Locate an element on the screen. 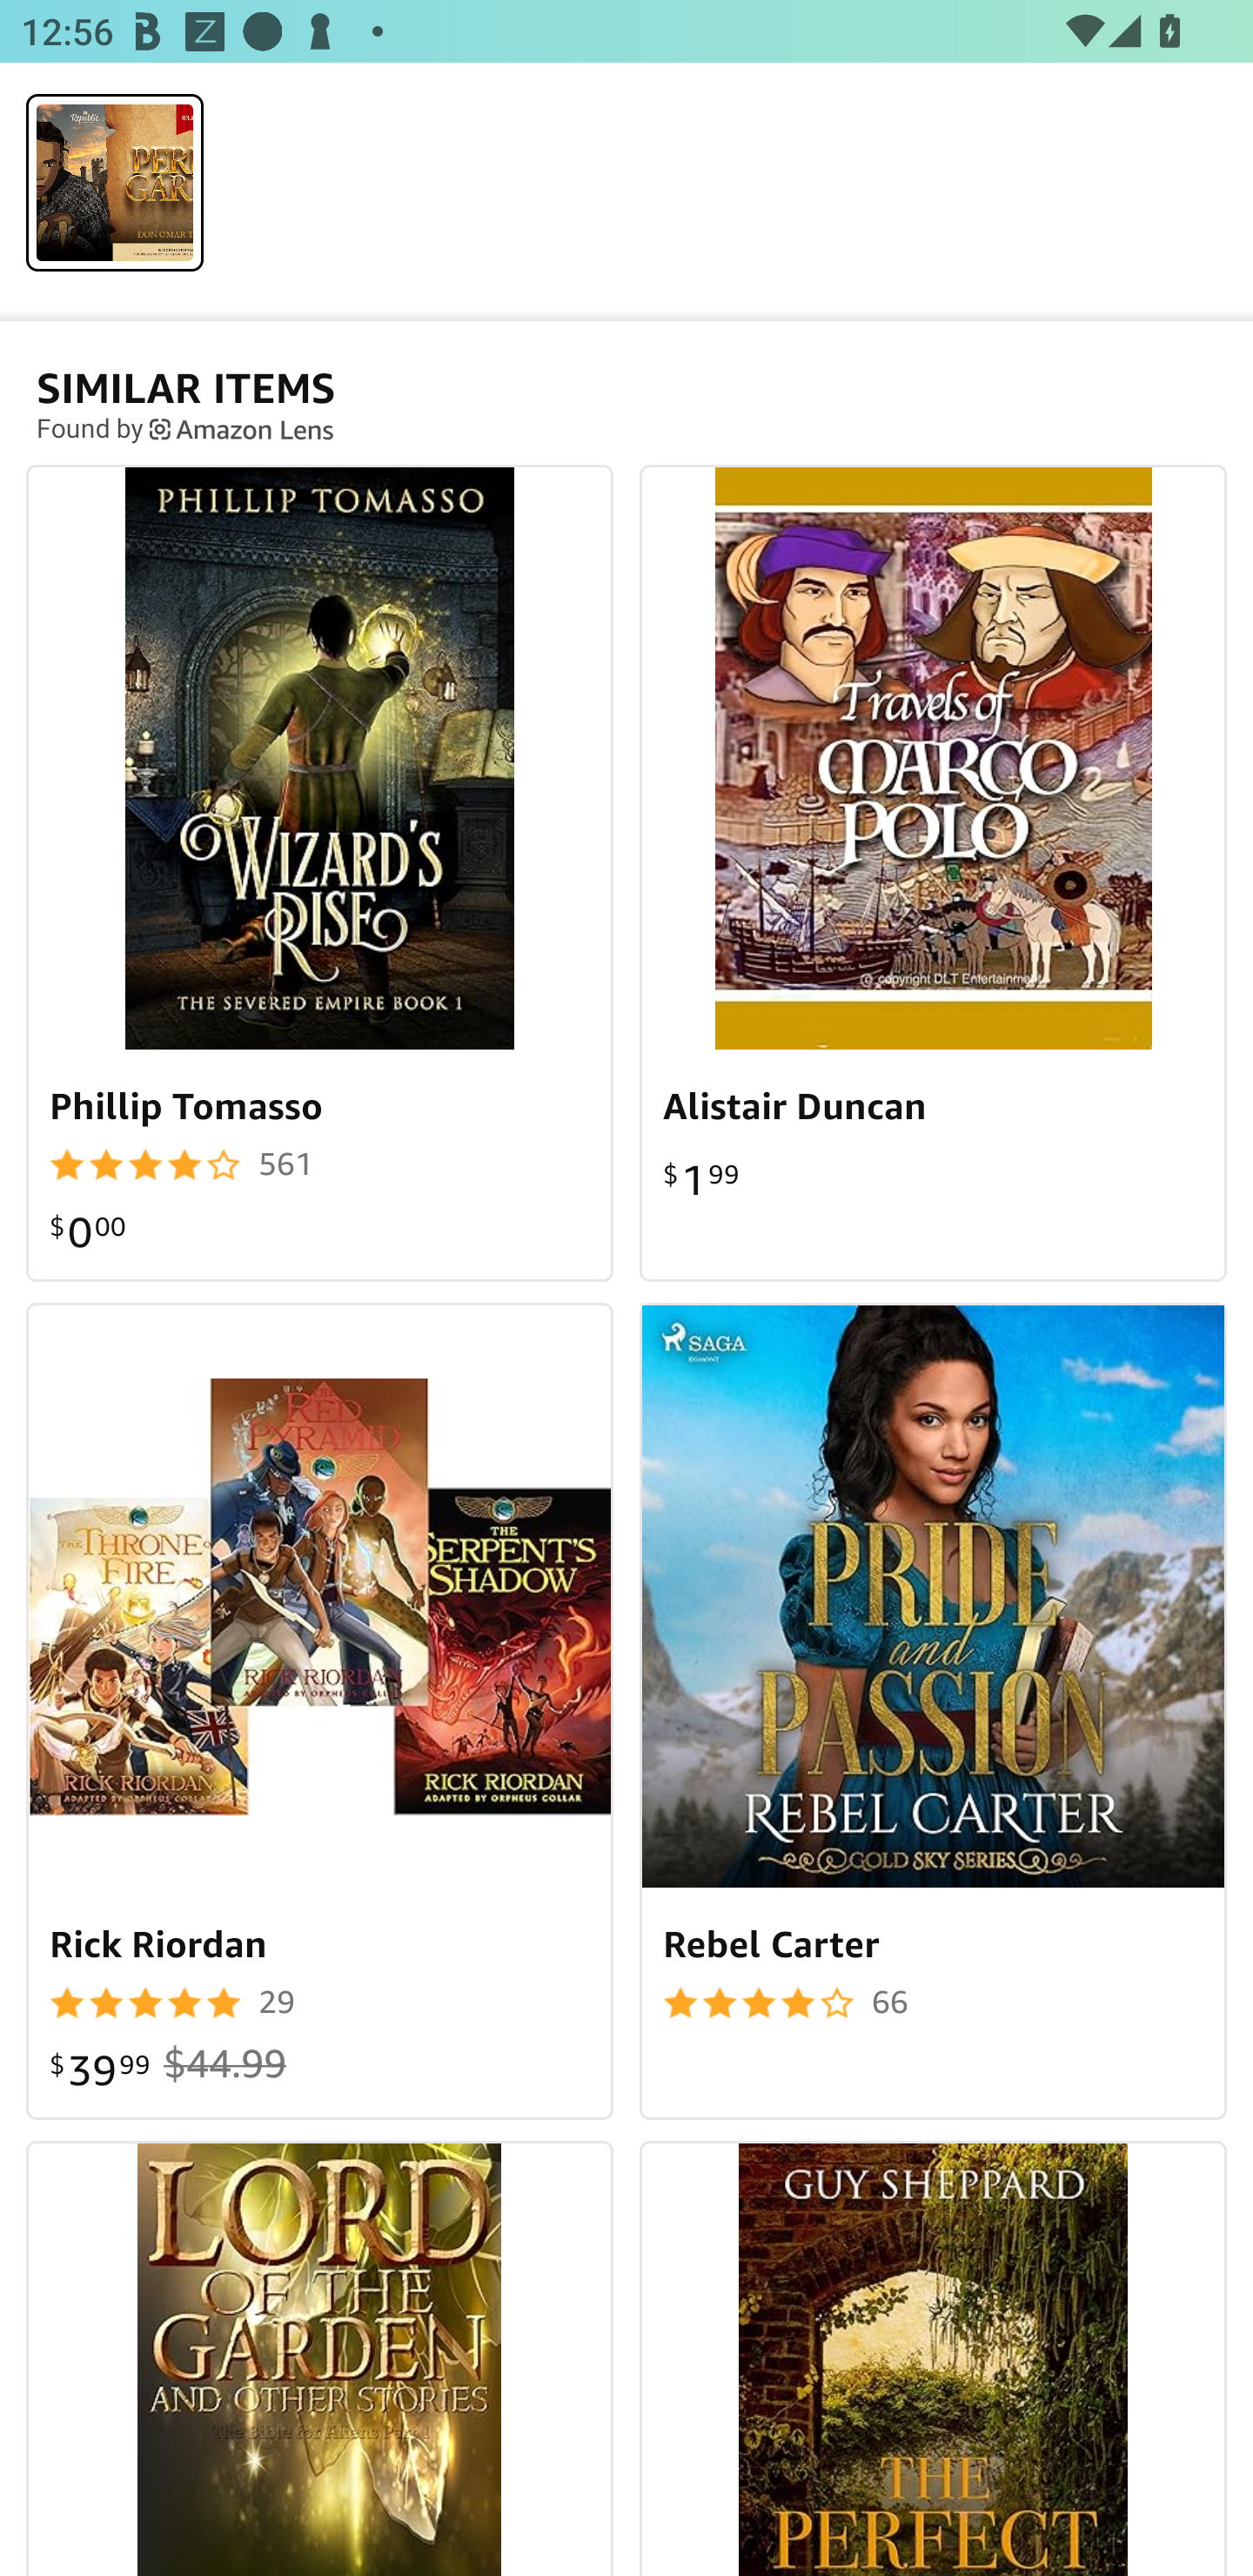 Image resolution: width=1253 pixels, height=2576 pixels. Rick Riordan 29 $ 39 99 $44.99 is located at coordinates (320, 1711).